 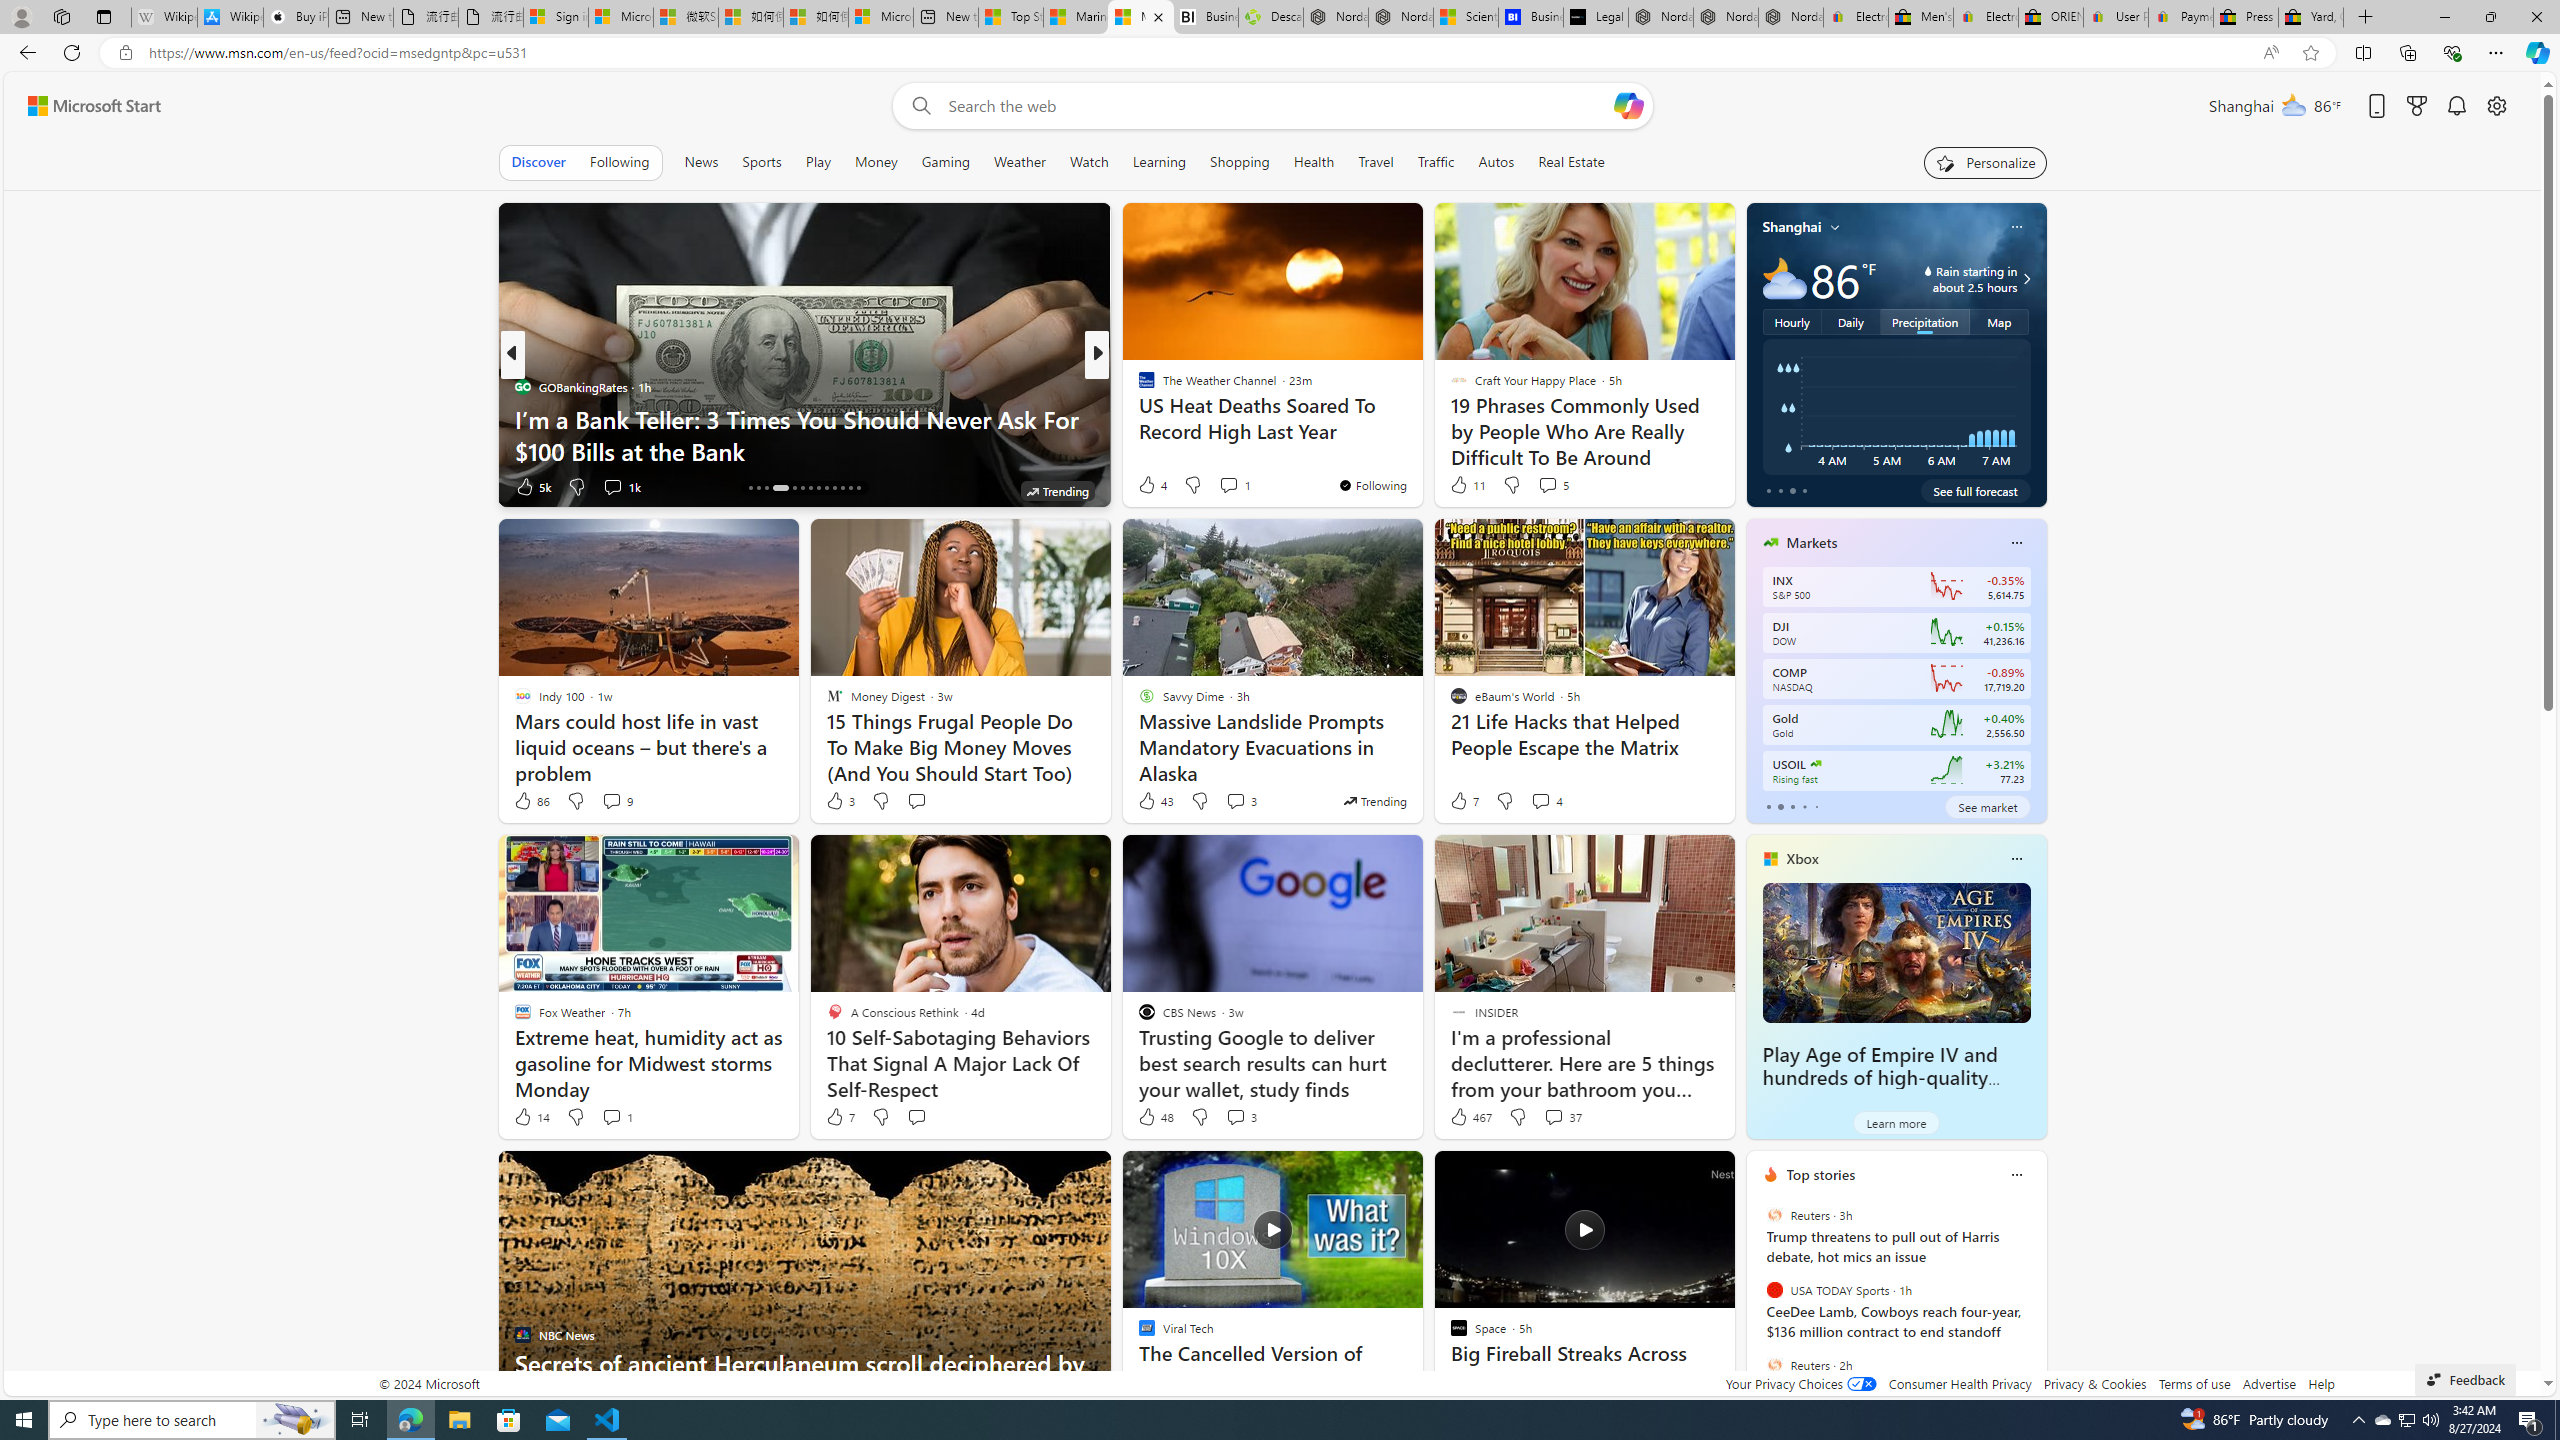 I want to click on Payments Terms of Use | eBay.com, so click(x=2181, y=17).